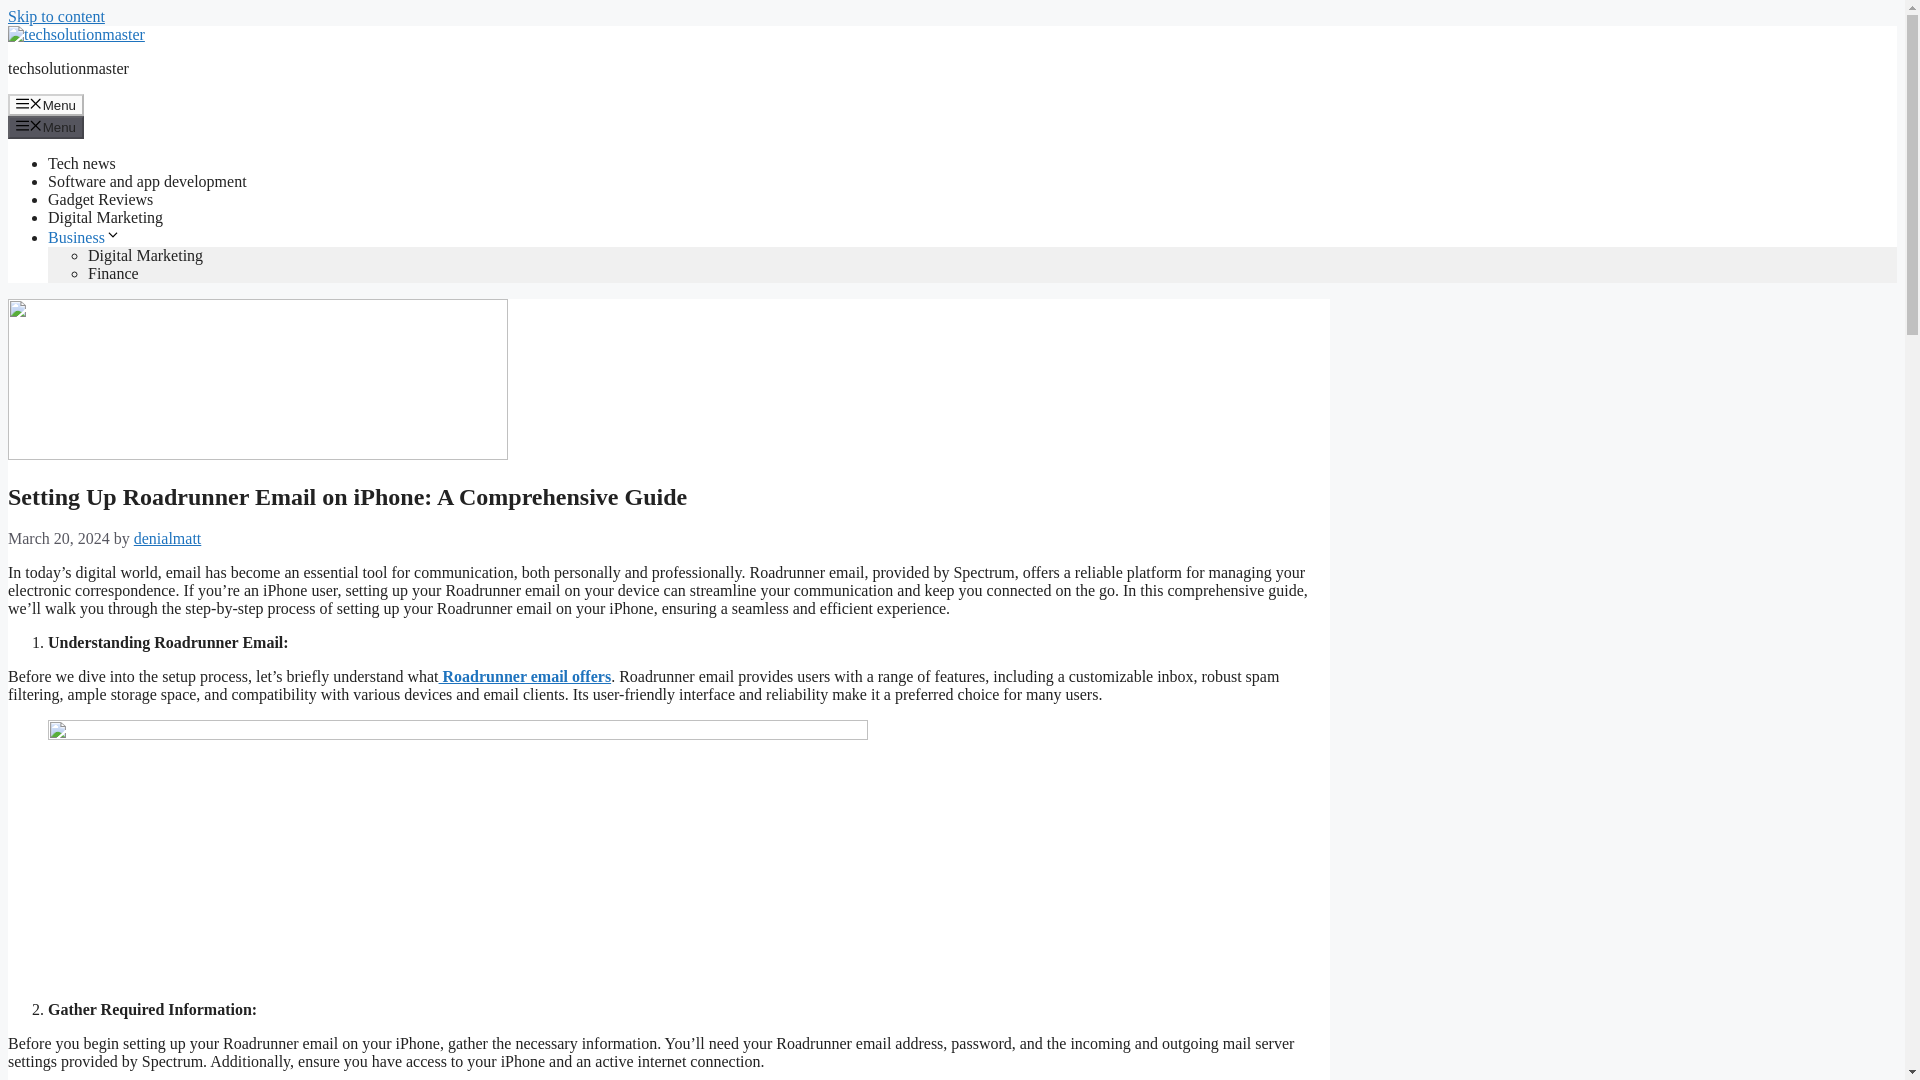 This screenshot has height=1080, width=1920. Describe the element at coordinates (113, 272) in the screenshot. I see `Finance` at that location.